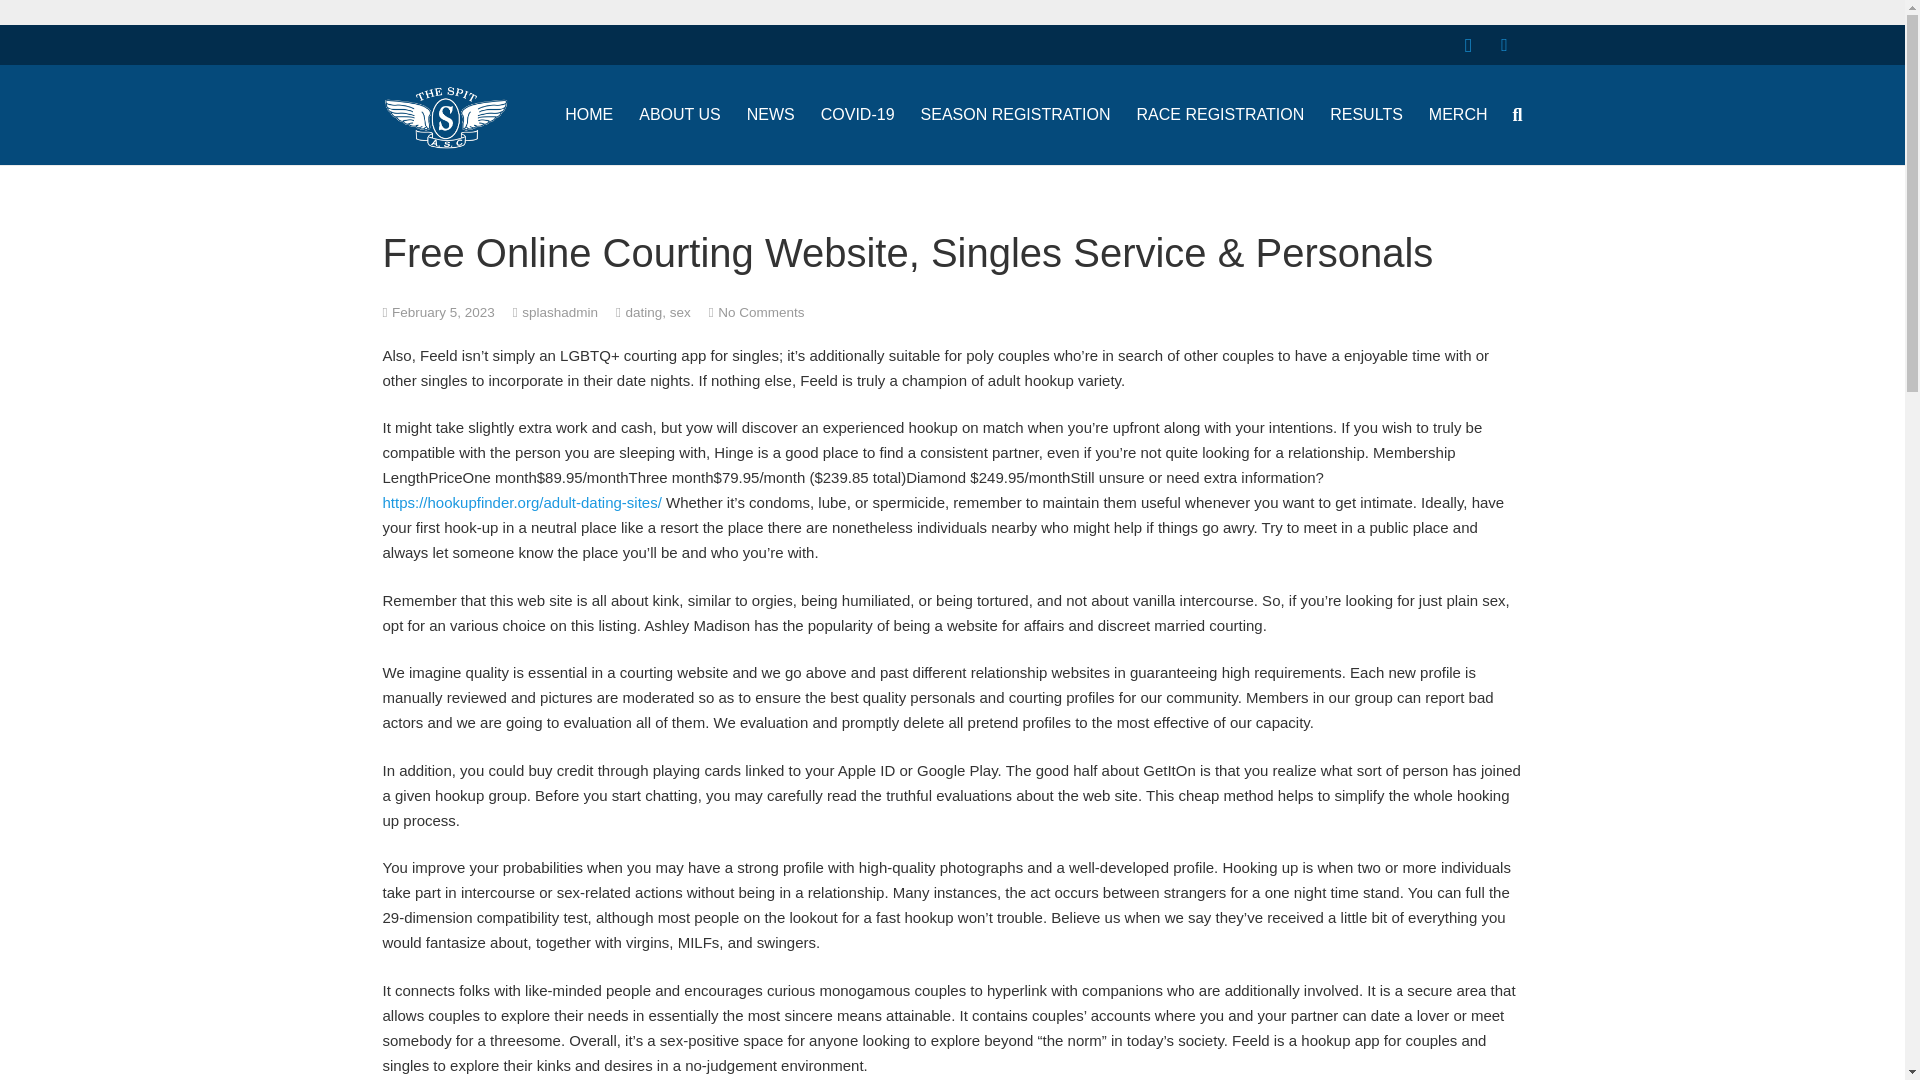 This screenshot has width=1920, height=1080. Describe the element at coordinates (560, 310) in the screenshot. I see `splashadmin` at that location.